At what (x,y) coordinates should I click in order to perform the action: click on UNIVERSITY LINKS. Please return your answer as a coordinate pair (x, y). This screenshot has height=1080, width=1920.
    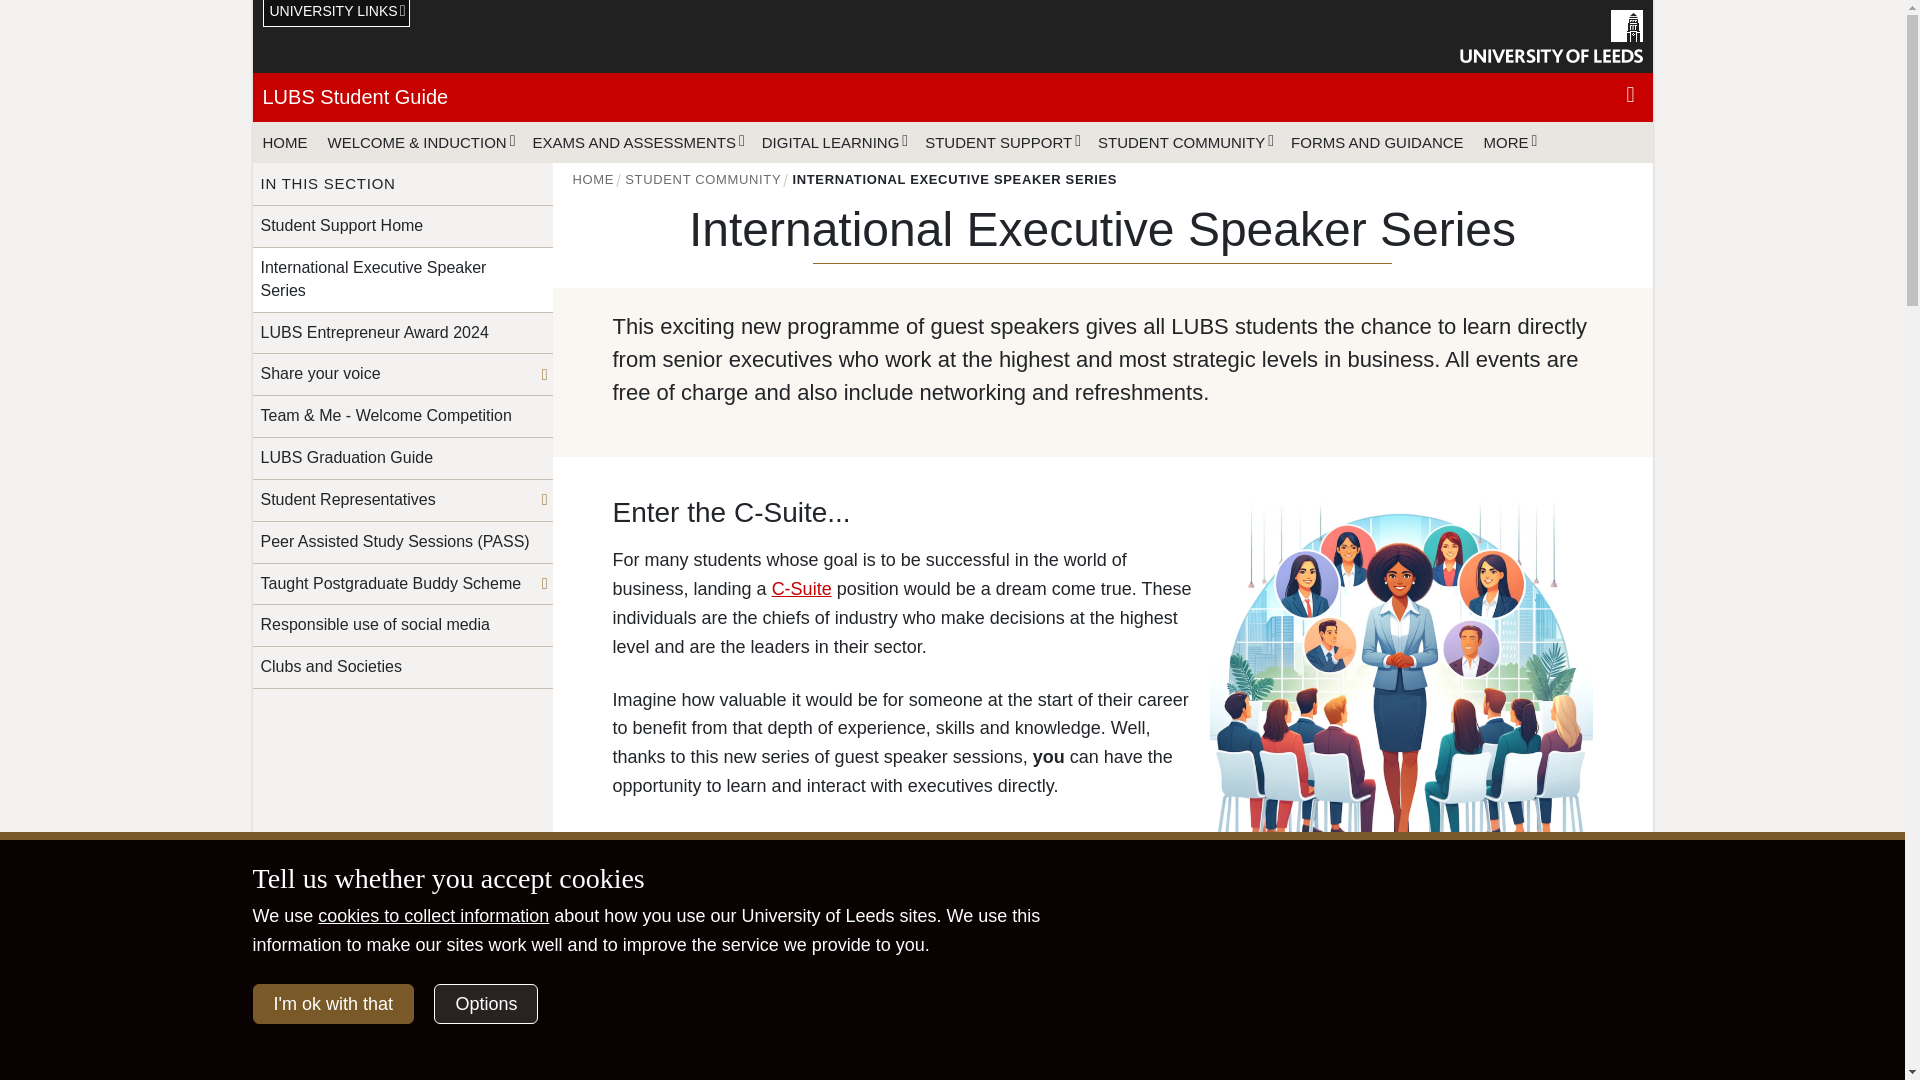
    Looking at the image, I should click on (336, 14).